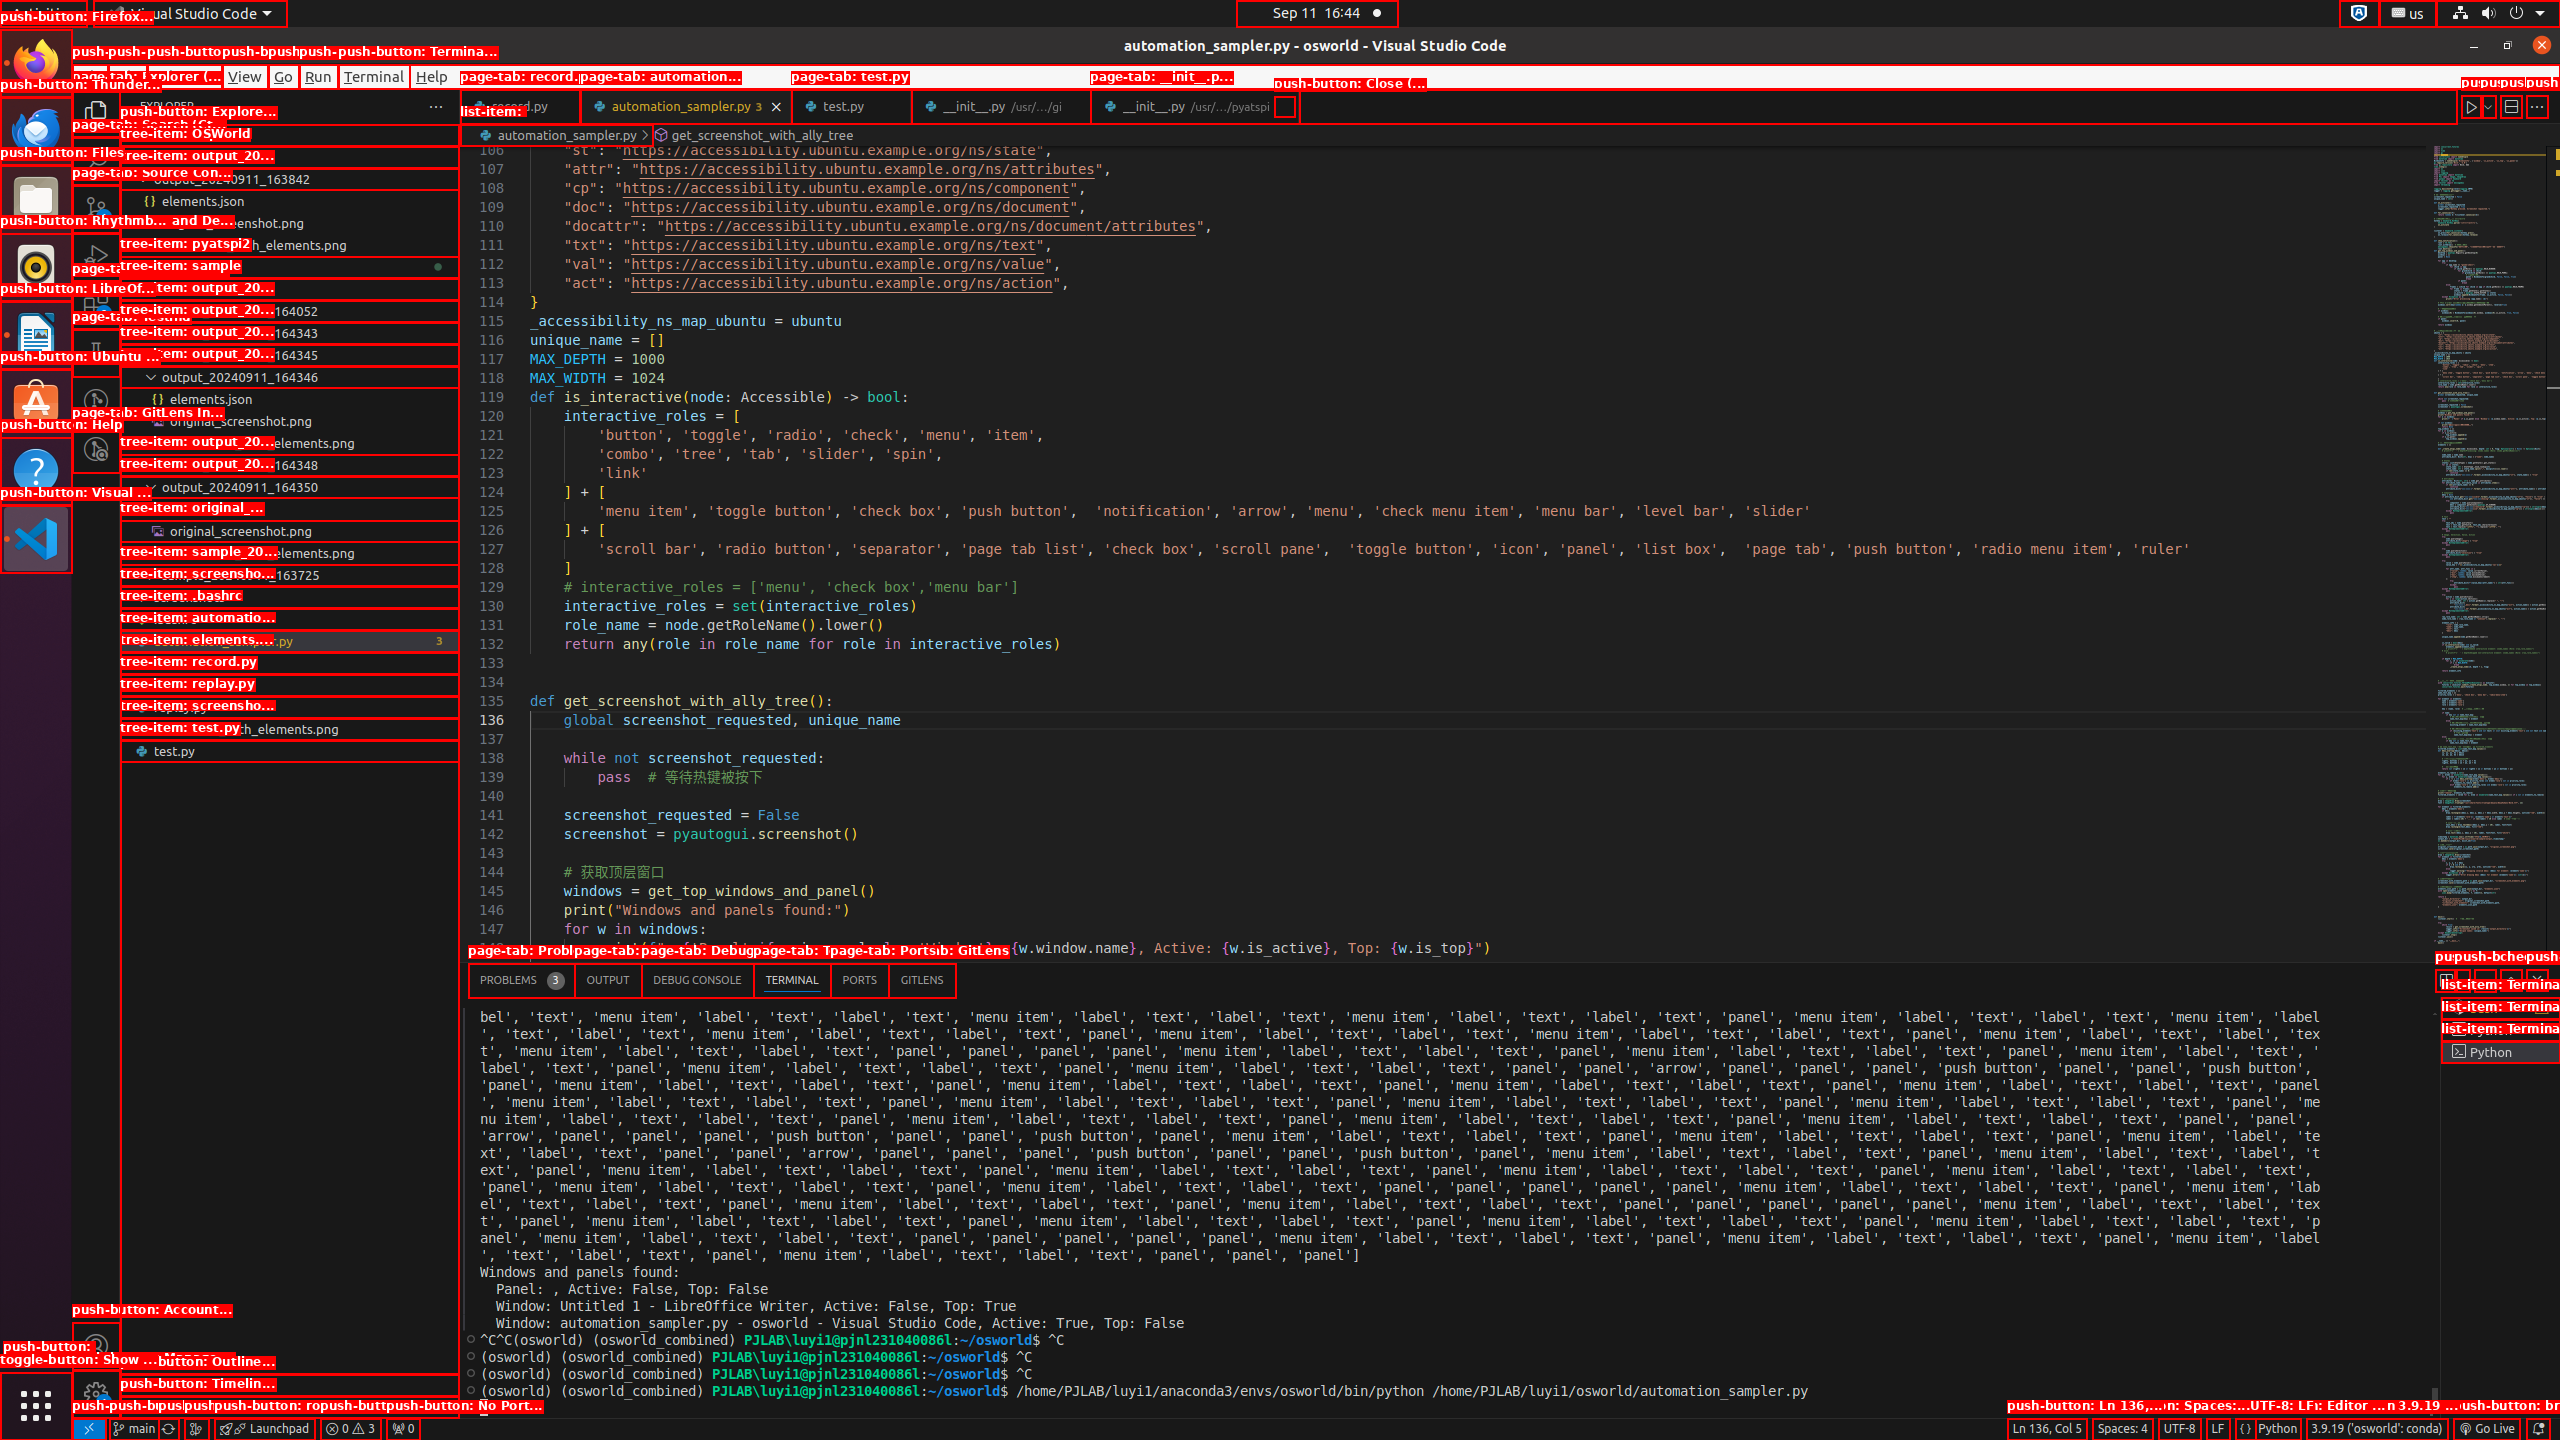  Describe the element at coordinates (712, 980) in the screenshot. I see `Active View Switcher` at that location.